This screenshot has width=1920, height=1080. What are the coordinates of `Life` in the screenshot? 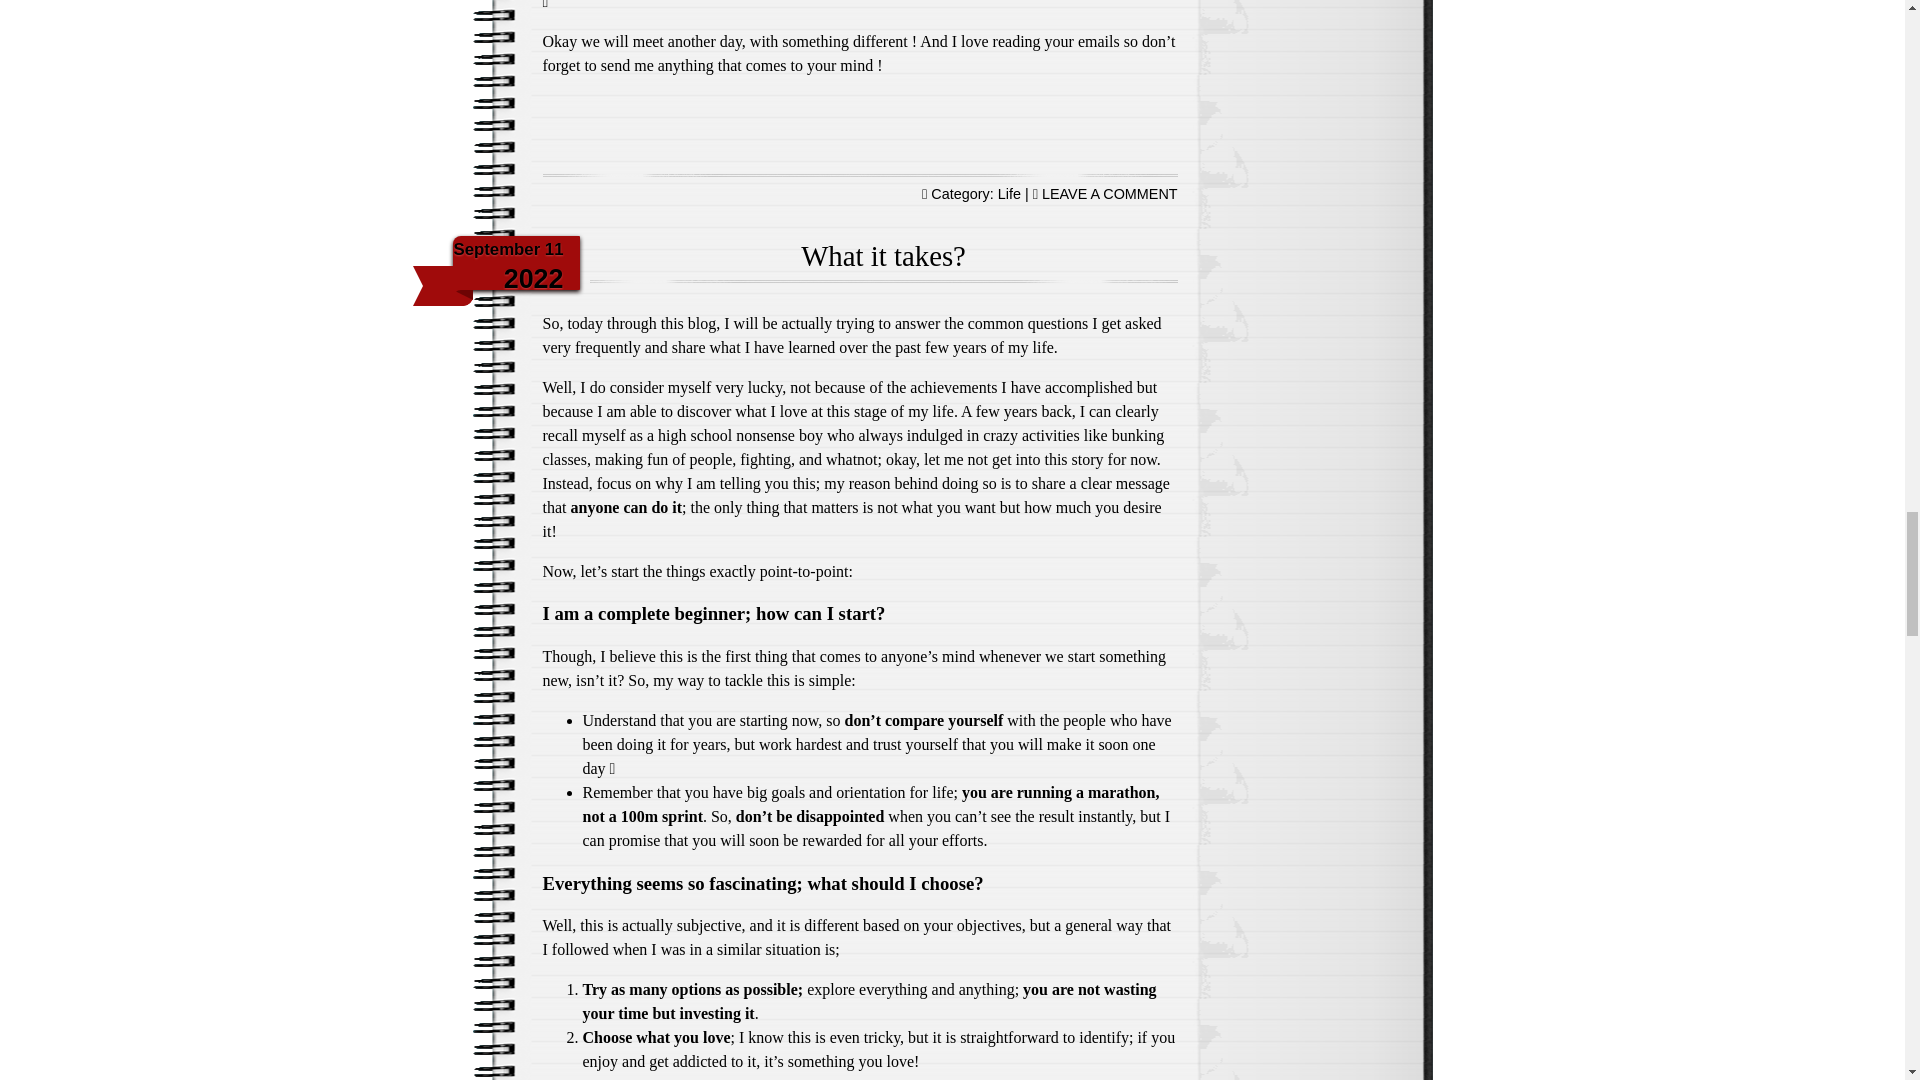 It's located at (1010, 193).